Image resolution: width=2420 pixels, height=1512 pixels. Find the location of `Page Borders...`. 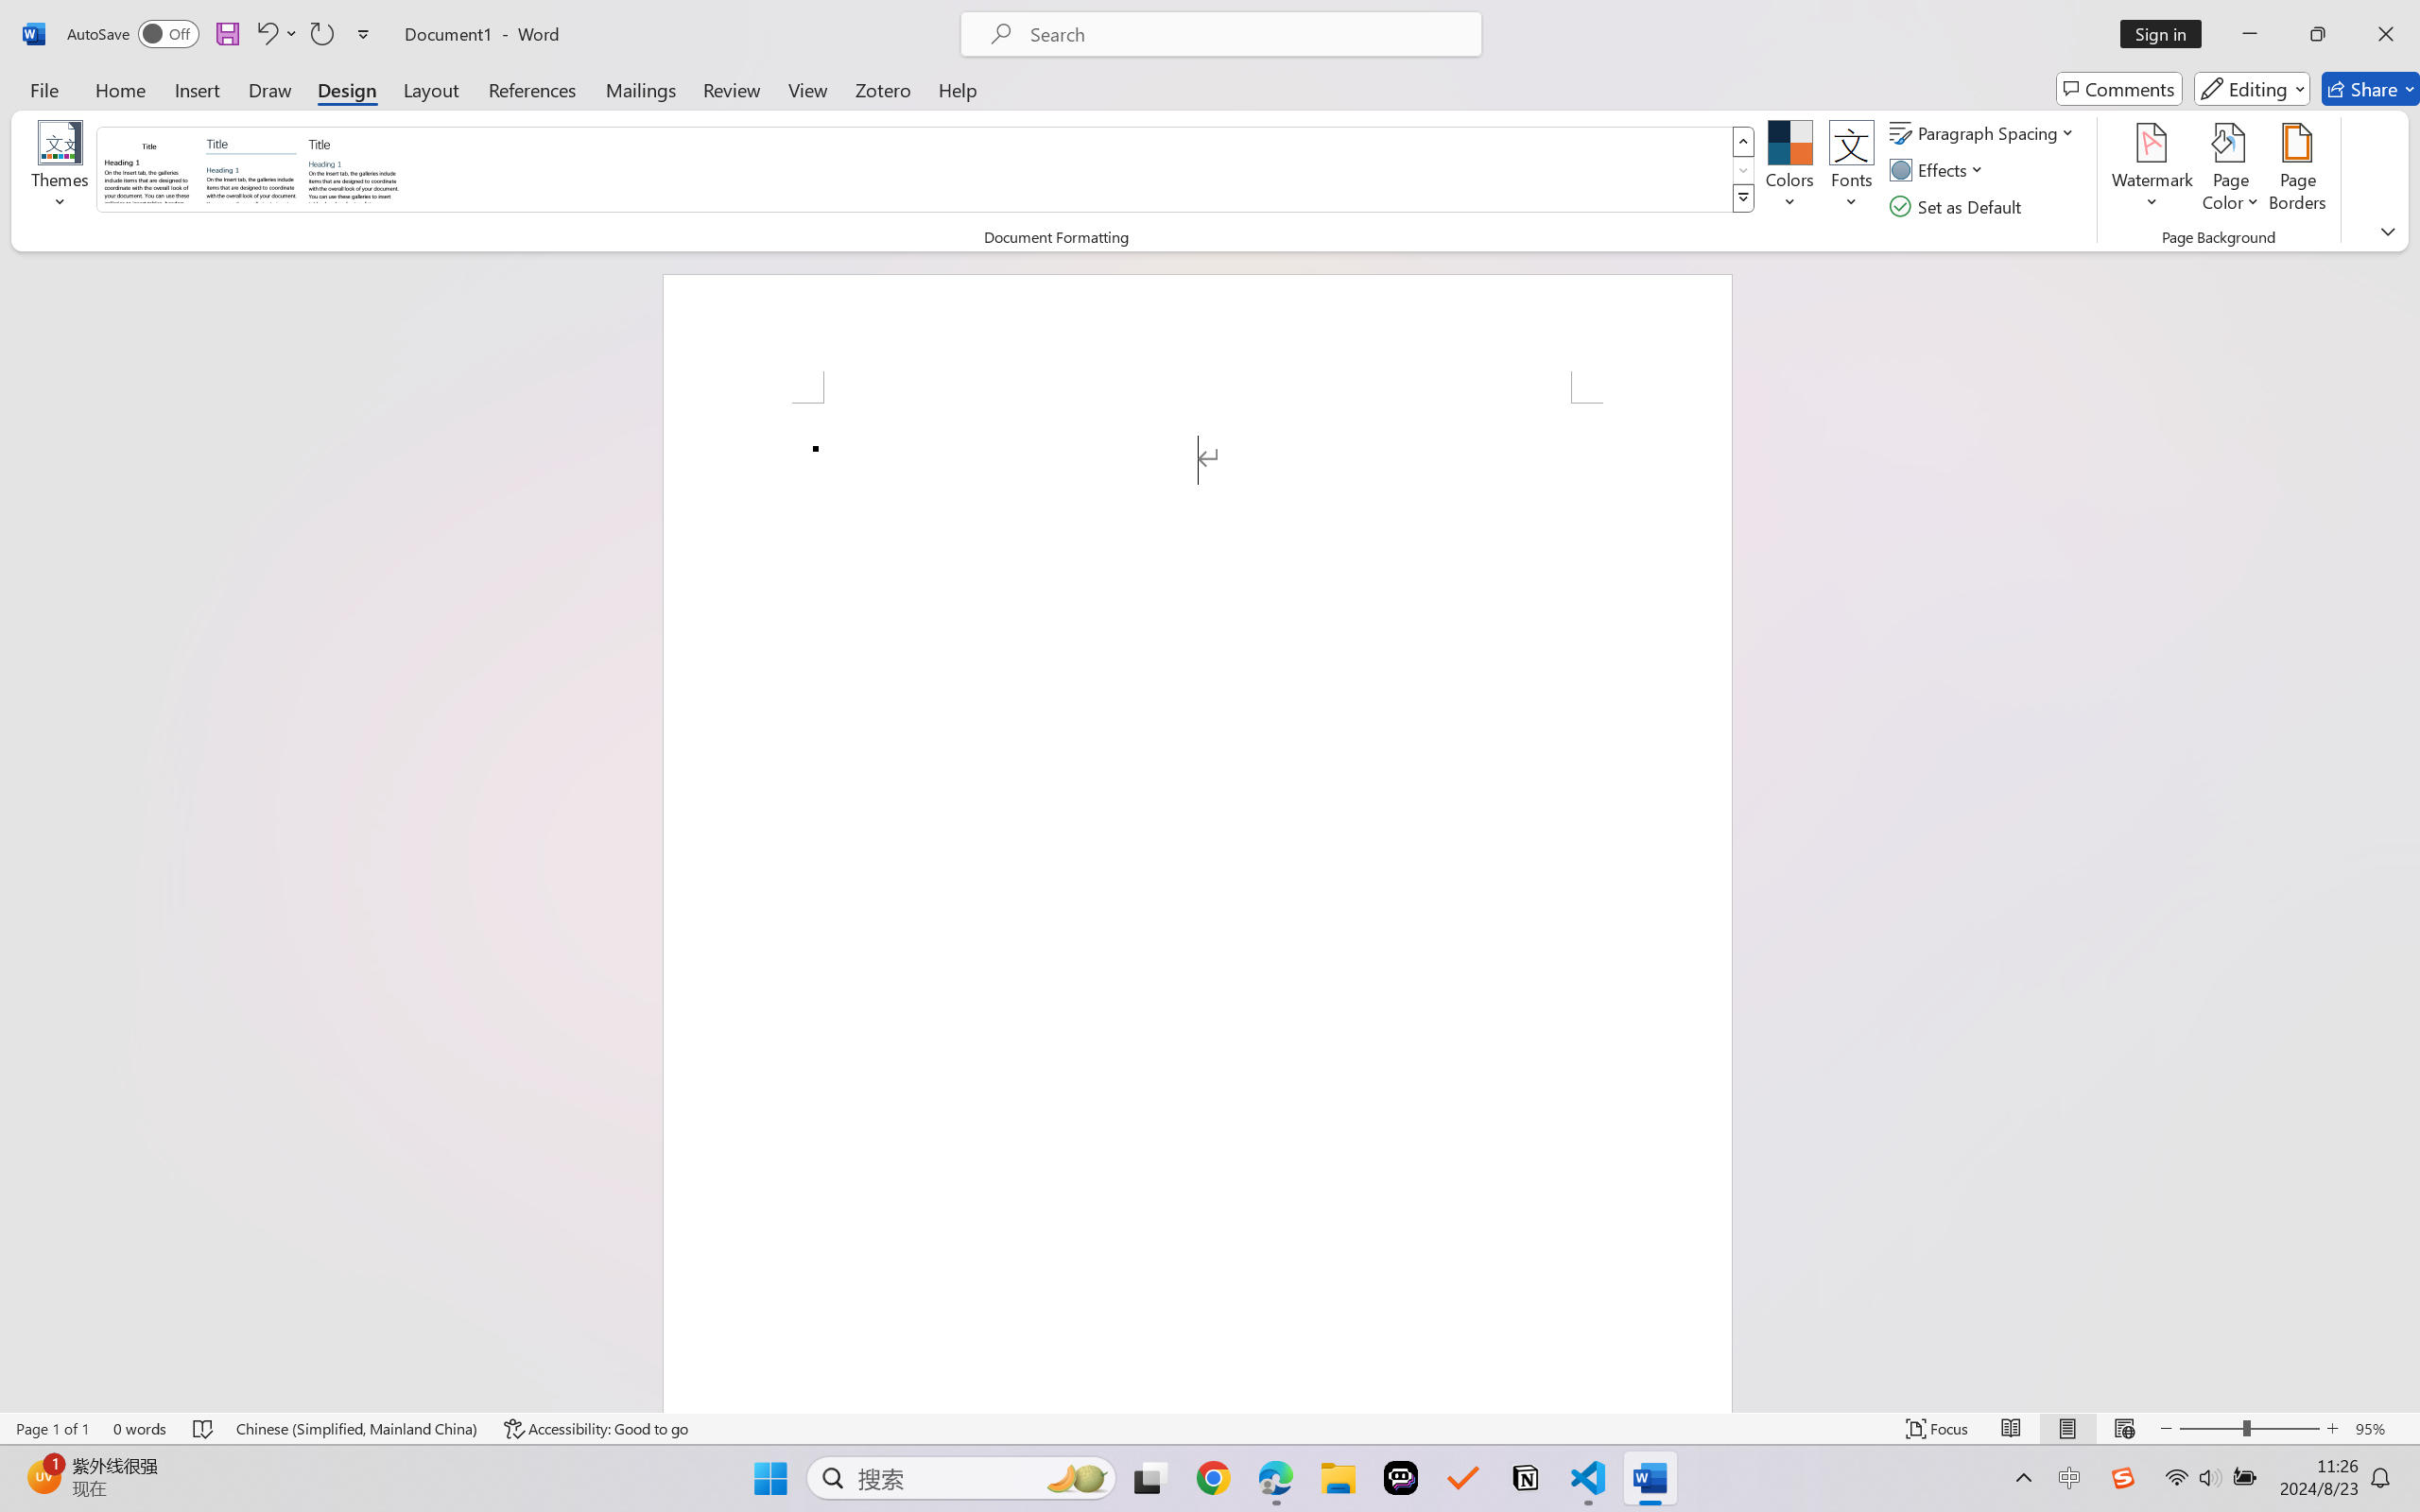

Page Borders... is located at coordinates (2297, 170).